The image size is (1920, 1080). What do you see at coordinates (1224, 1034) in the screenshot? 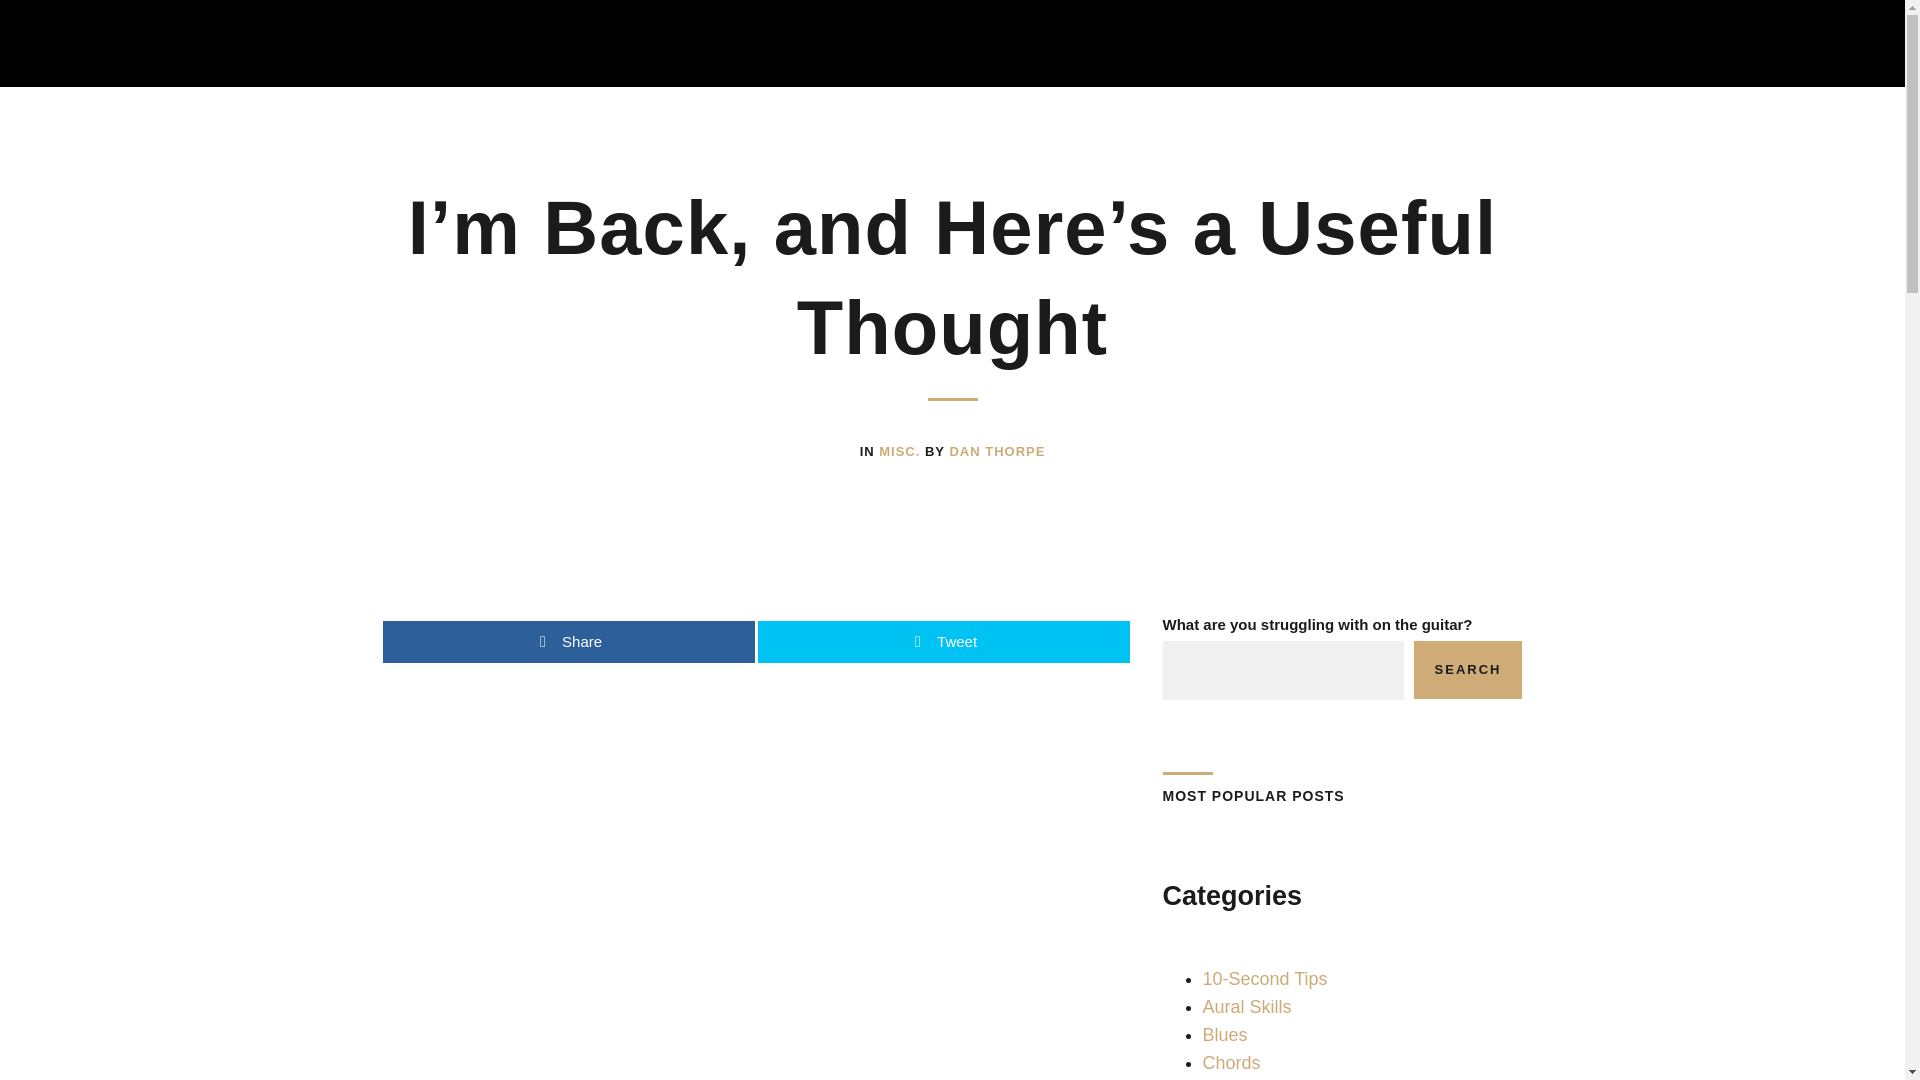
I see `Blues` at bounding box center [1224, 1034].